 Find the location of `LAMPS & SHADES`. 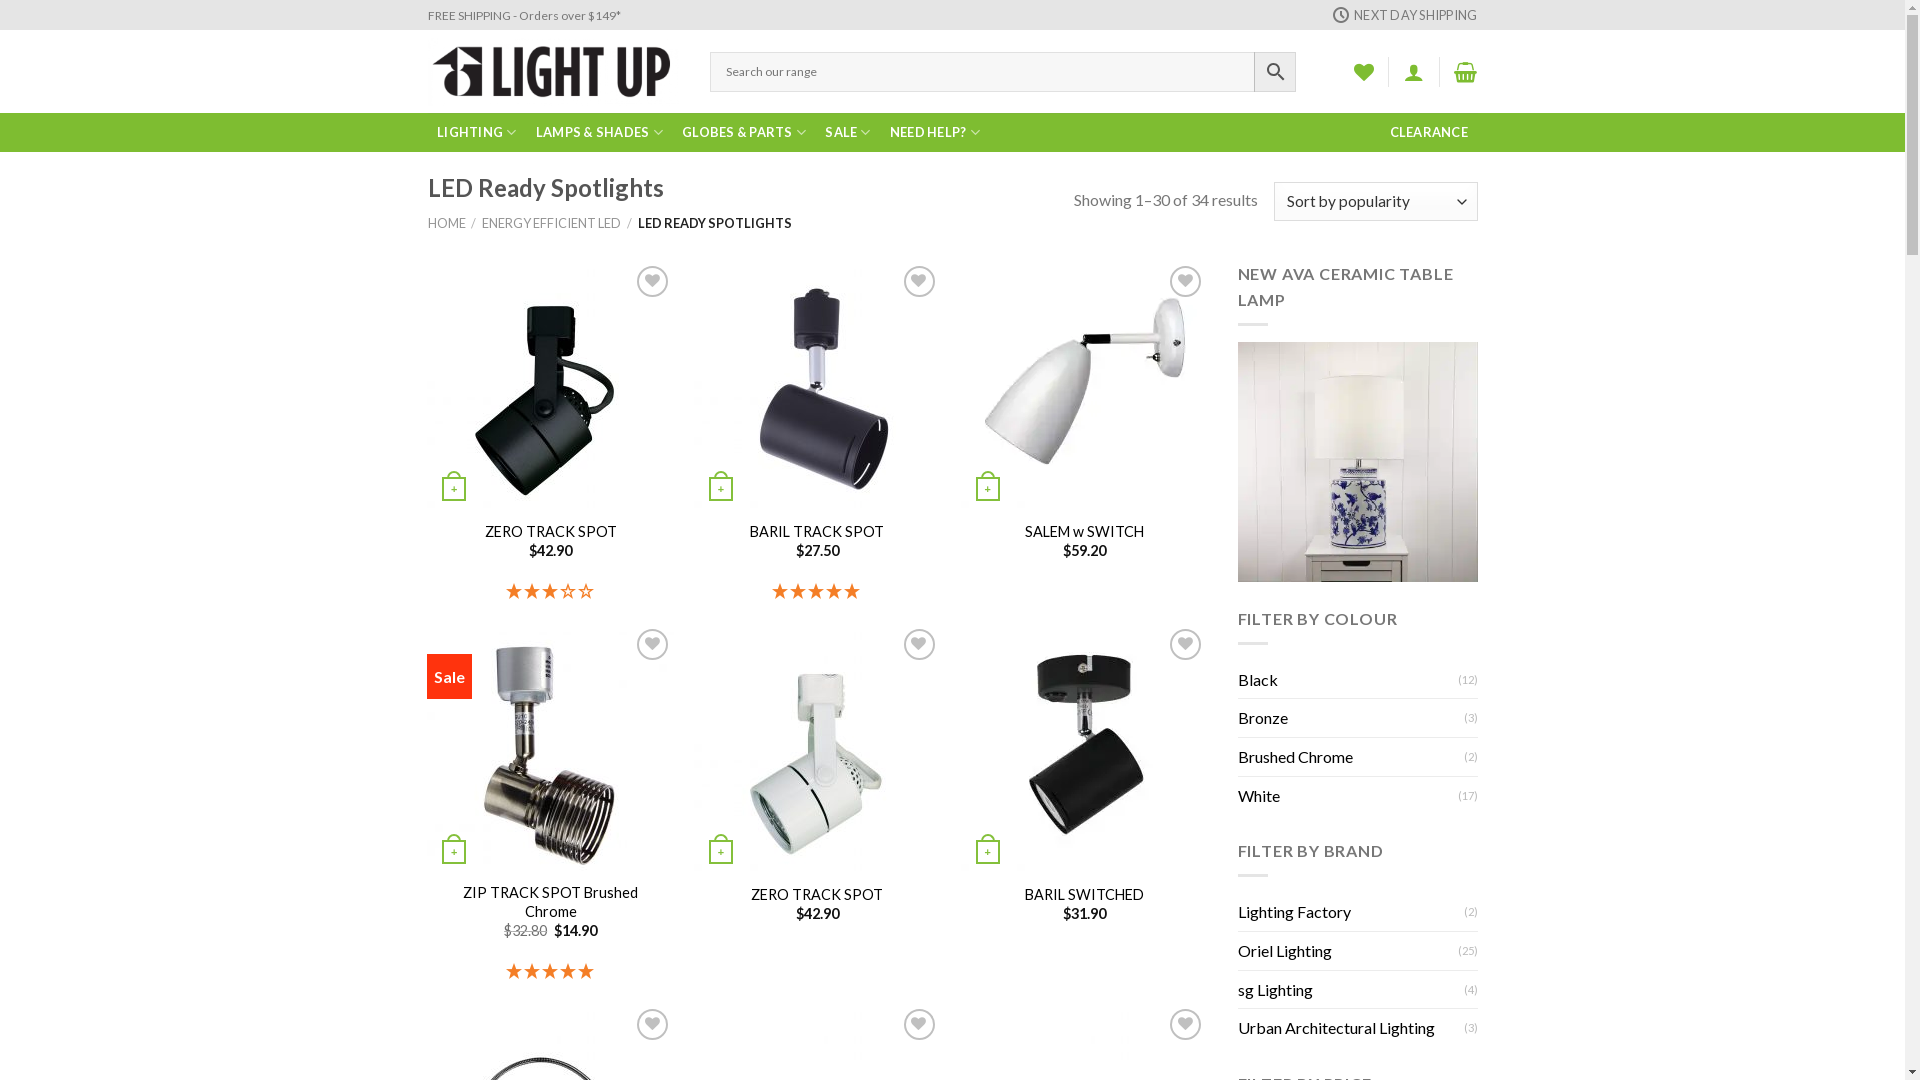

LAMPS & SHADES is located at coordinates (599, 132).